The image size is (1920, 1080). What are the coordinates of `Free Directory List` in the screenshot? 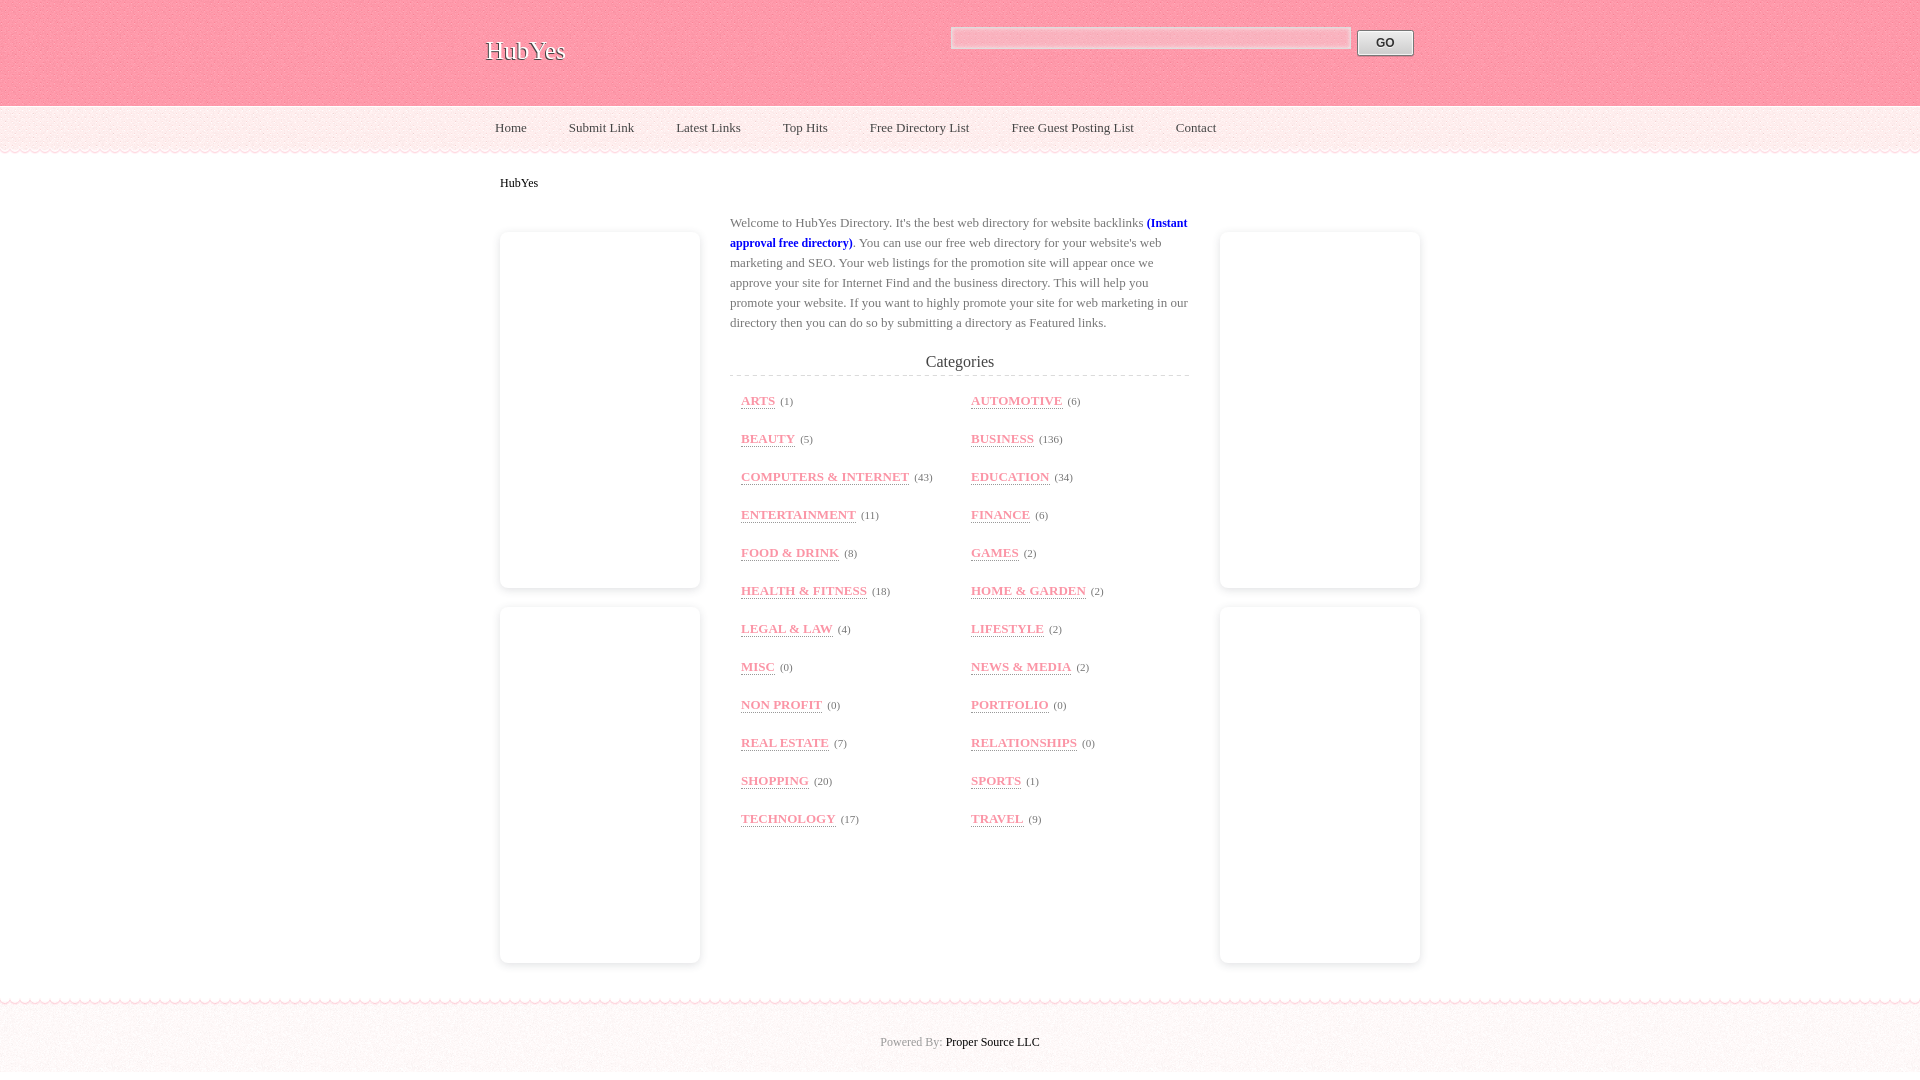 It's located at (919, 128).